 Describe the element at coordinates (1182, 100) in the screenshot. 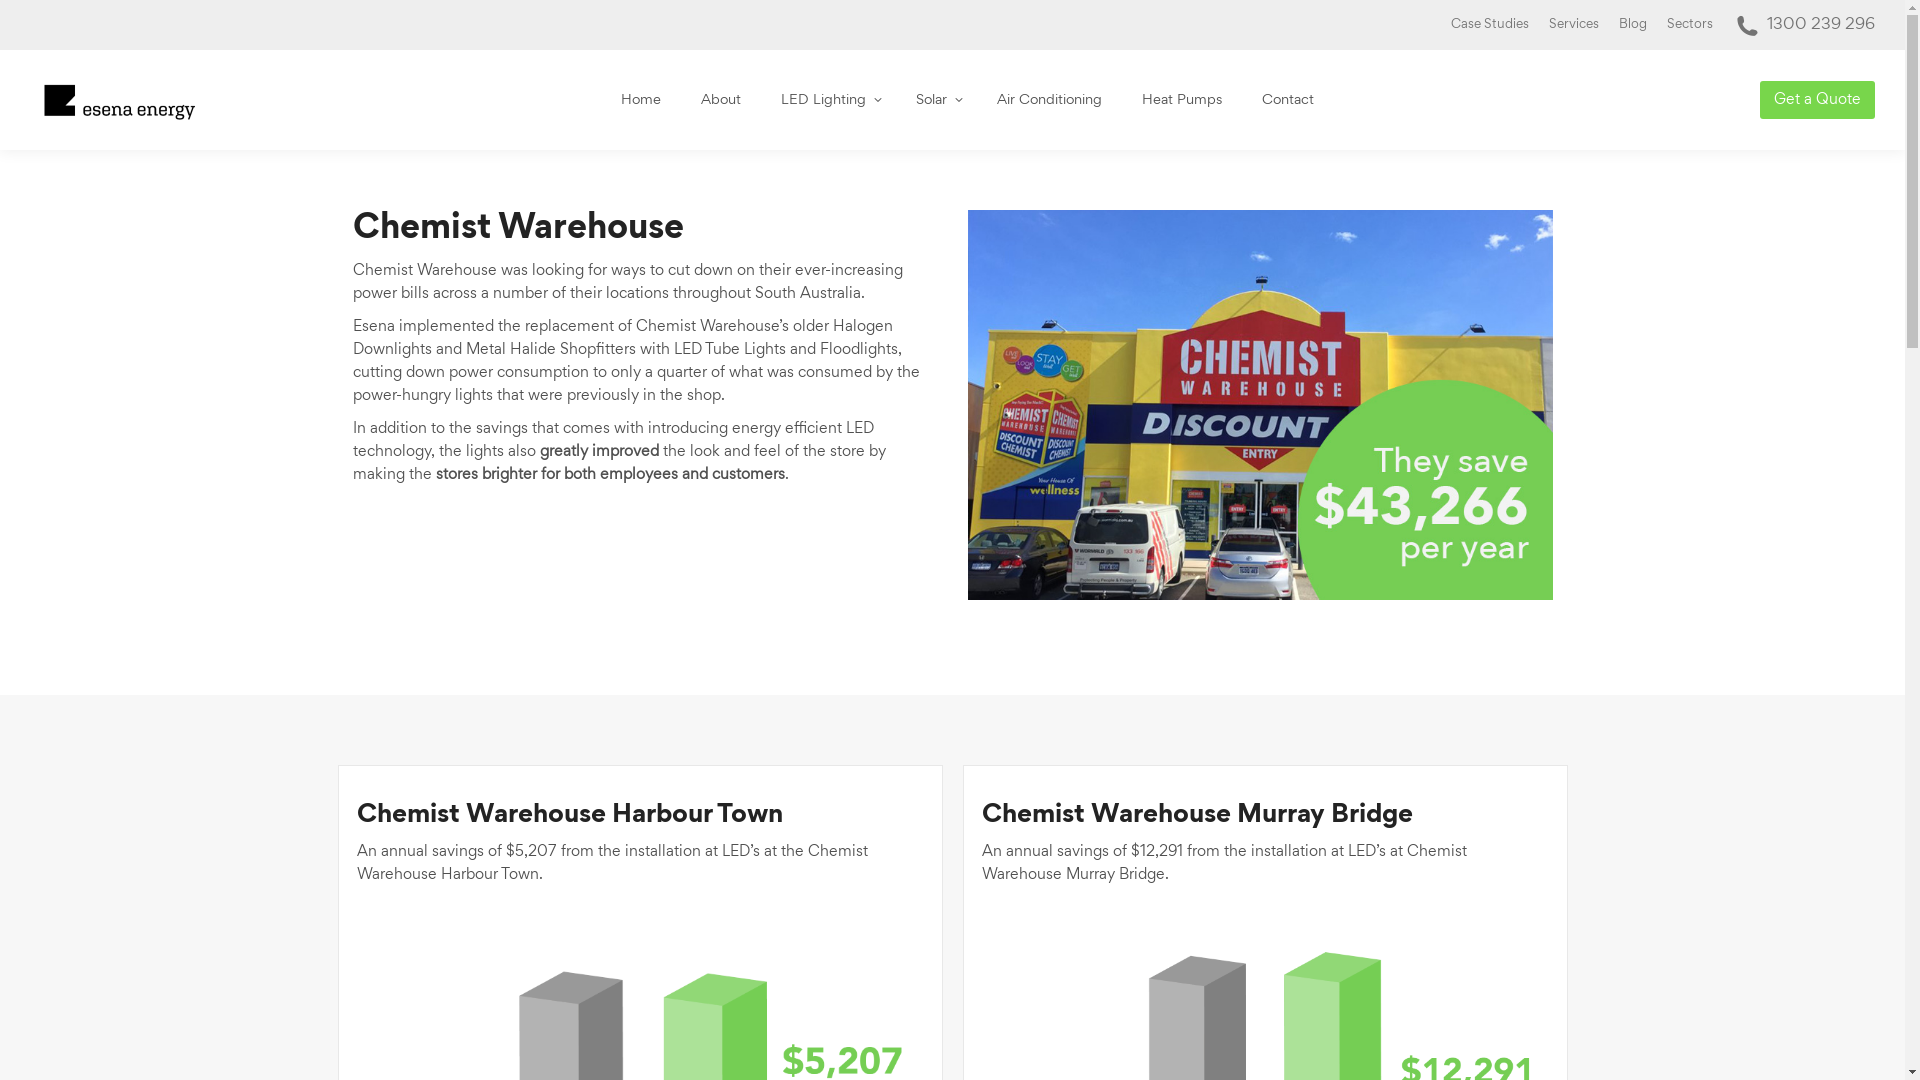

I see `Heat Pumps` at that location.